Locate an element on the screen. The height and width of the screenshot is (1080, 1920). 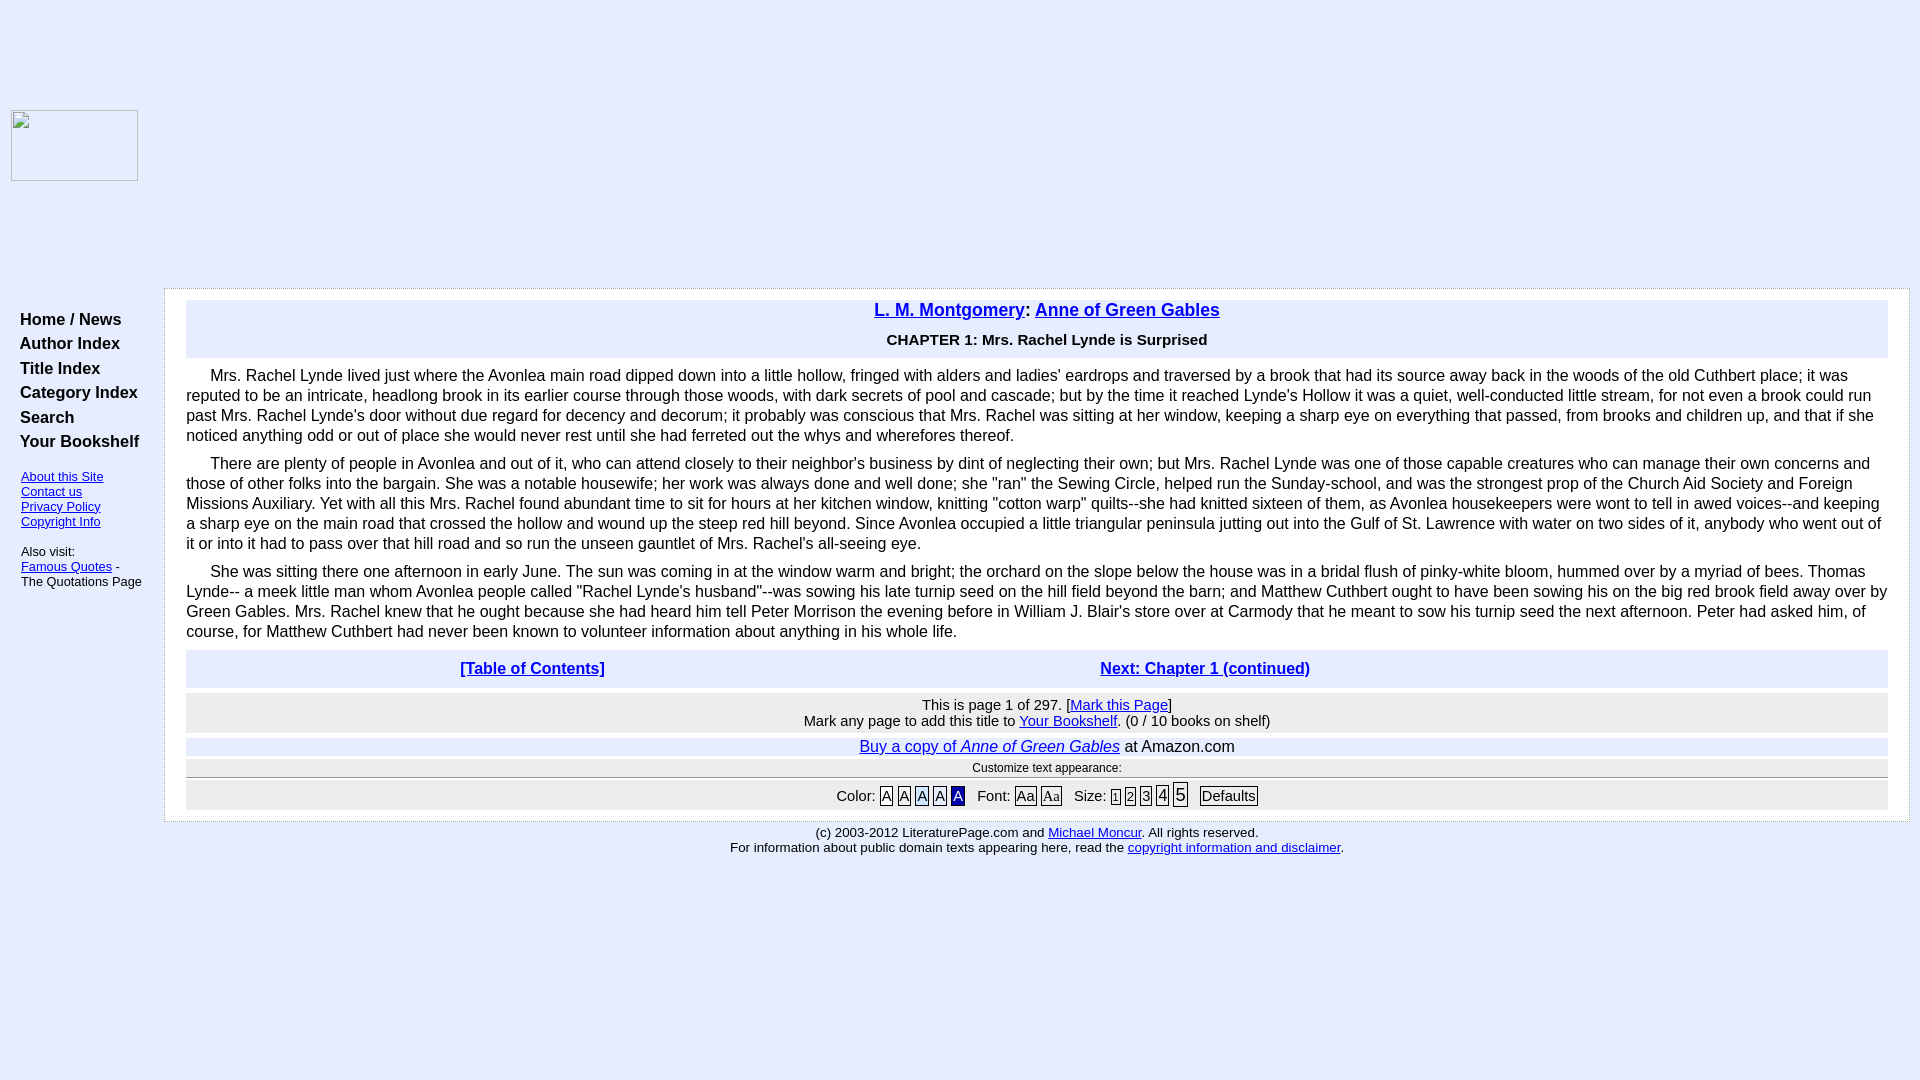
Aa is located at coordinates (1050, 796).